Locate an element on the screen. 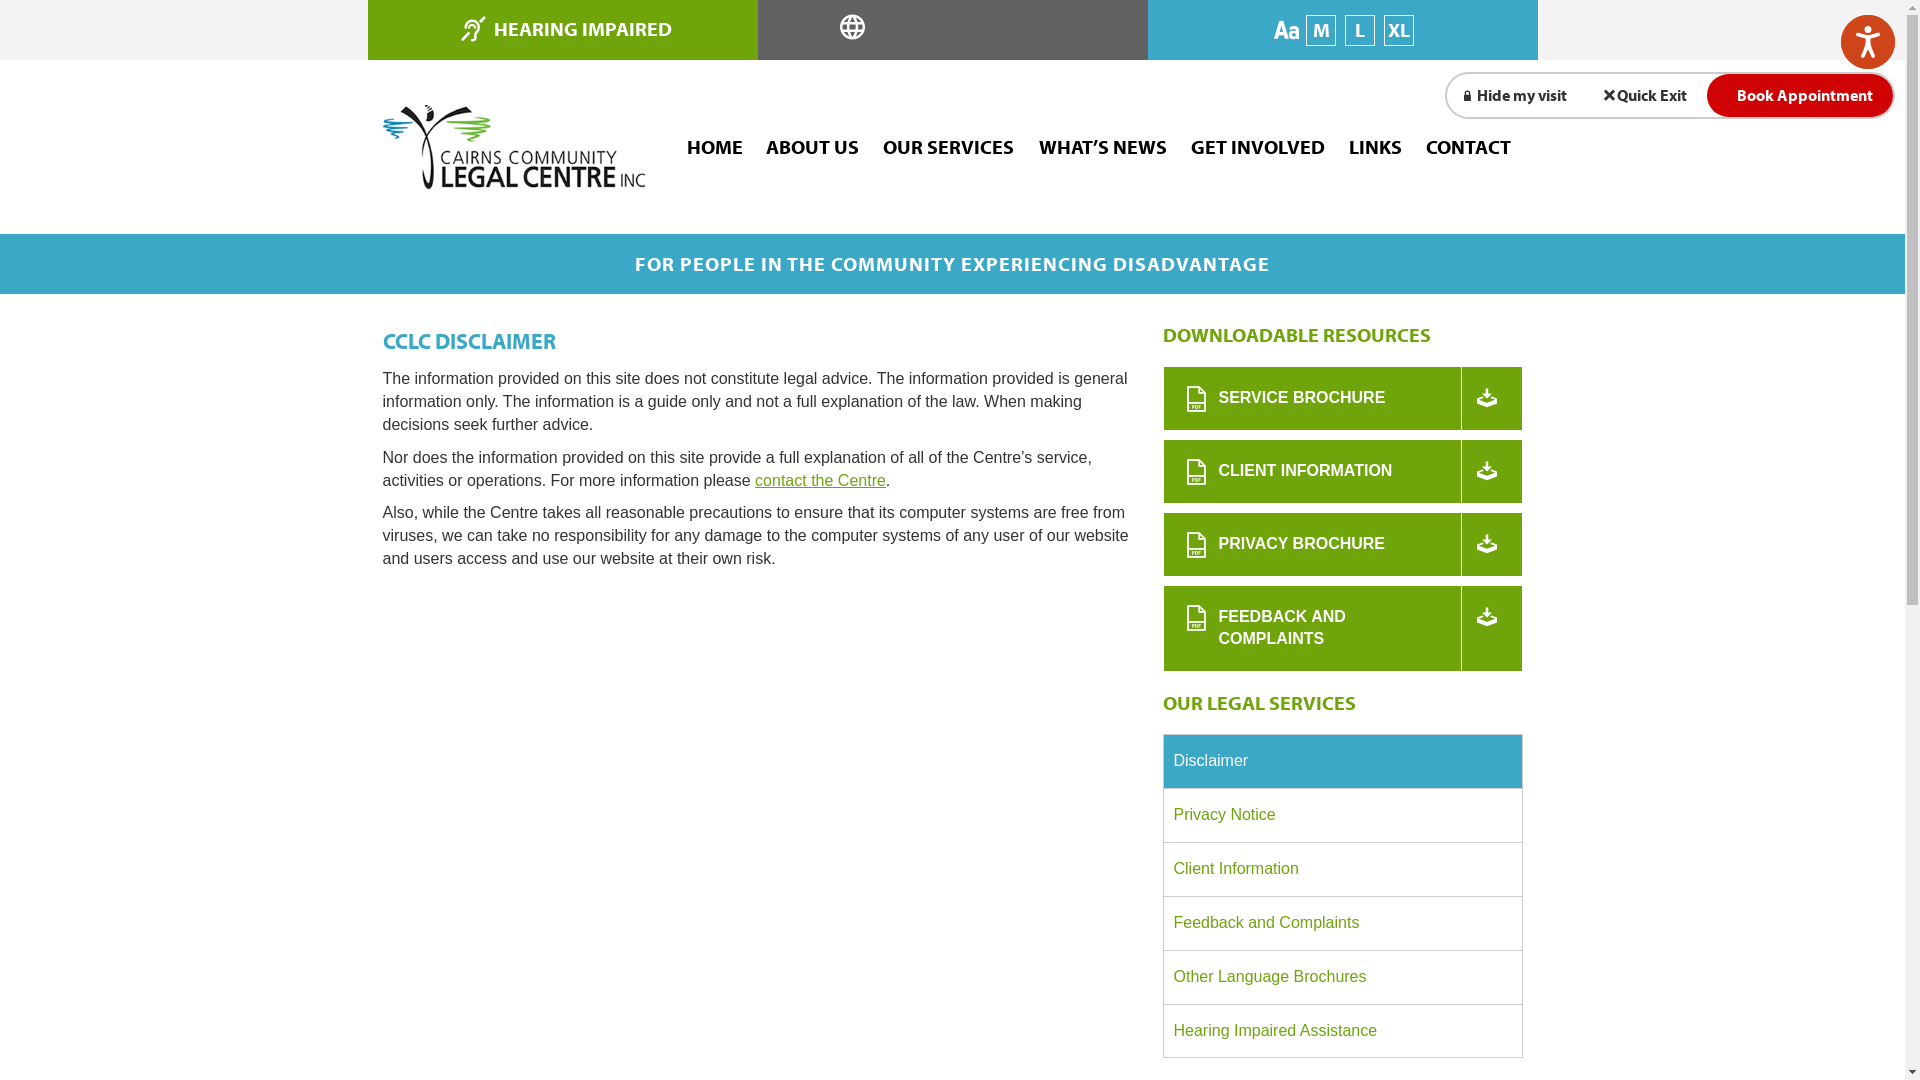 The image size is (1920, 1080). FEEDBACK AND COMPLAINTS is located at coordinates (1342, 629).